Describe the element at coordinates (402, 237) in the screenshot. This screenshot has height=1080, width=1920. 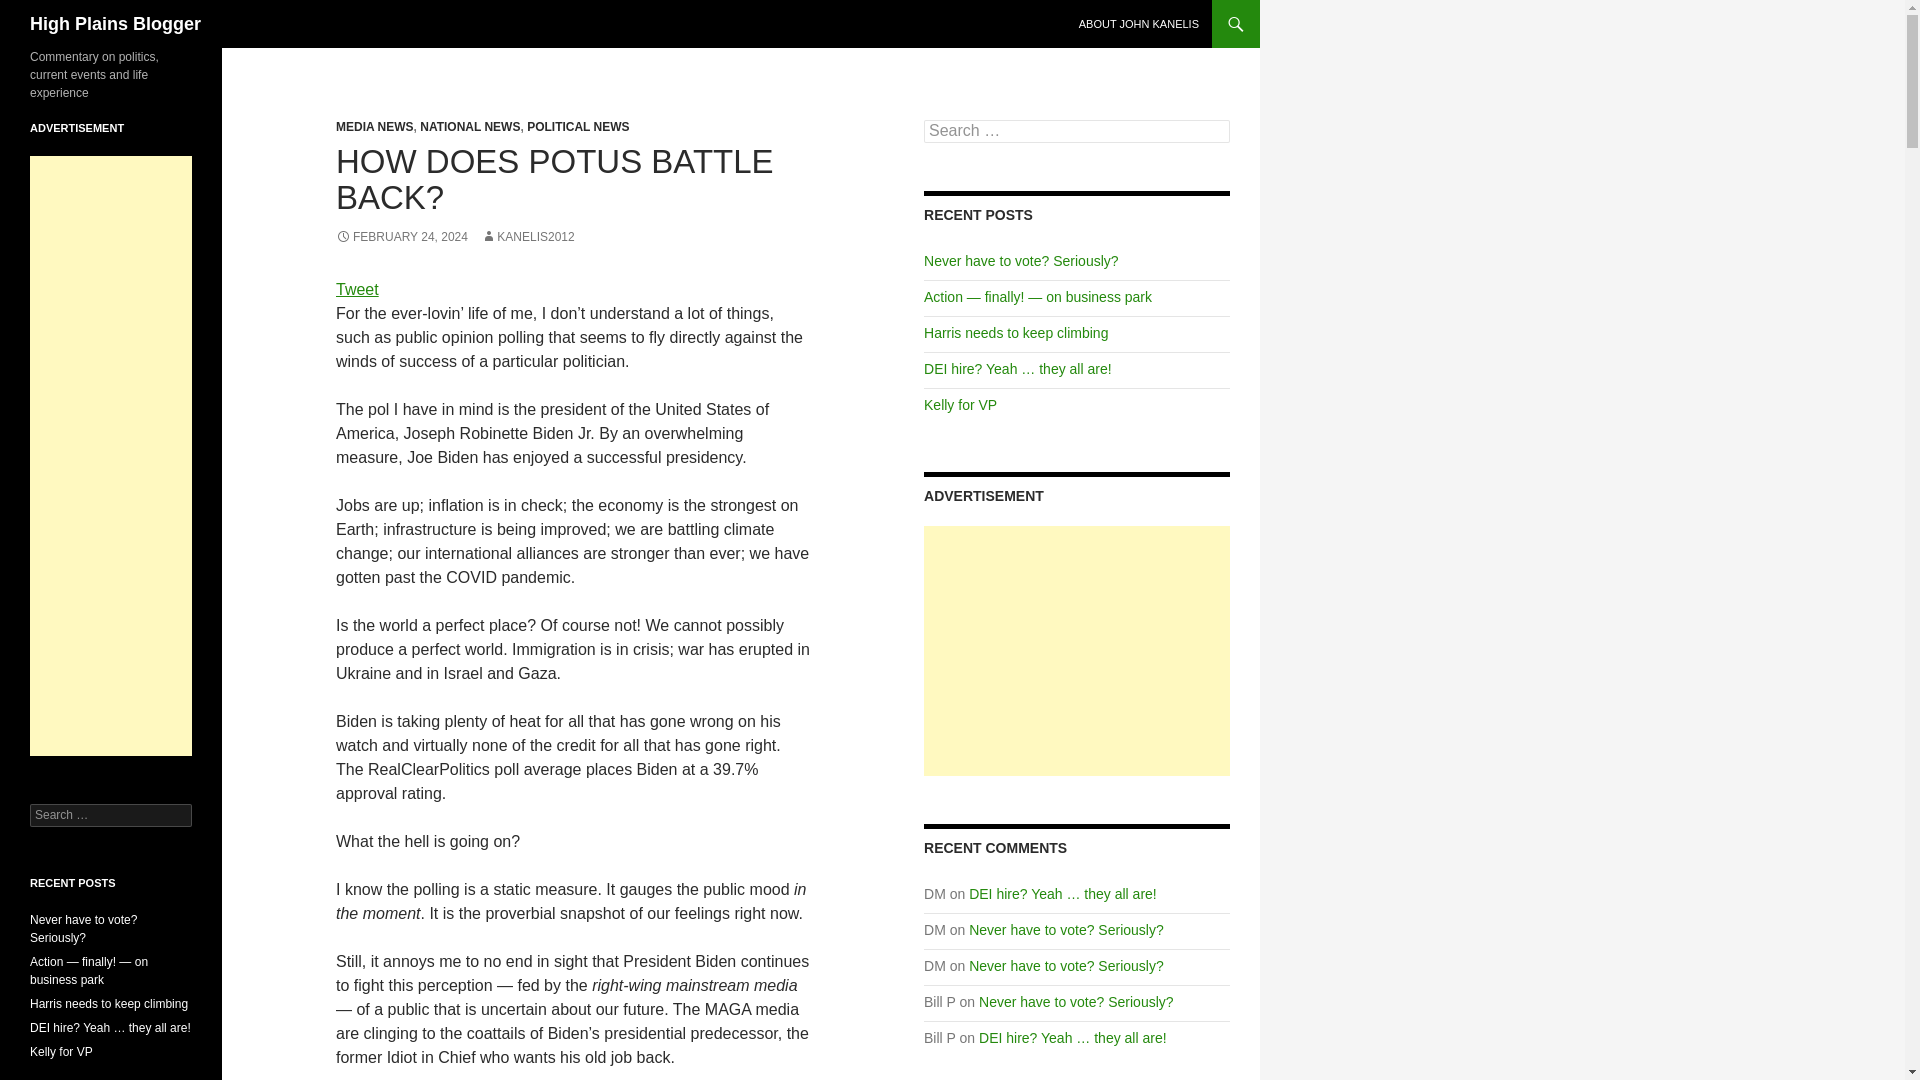
I see `FEBRUARY 24, 2024` at that location.